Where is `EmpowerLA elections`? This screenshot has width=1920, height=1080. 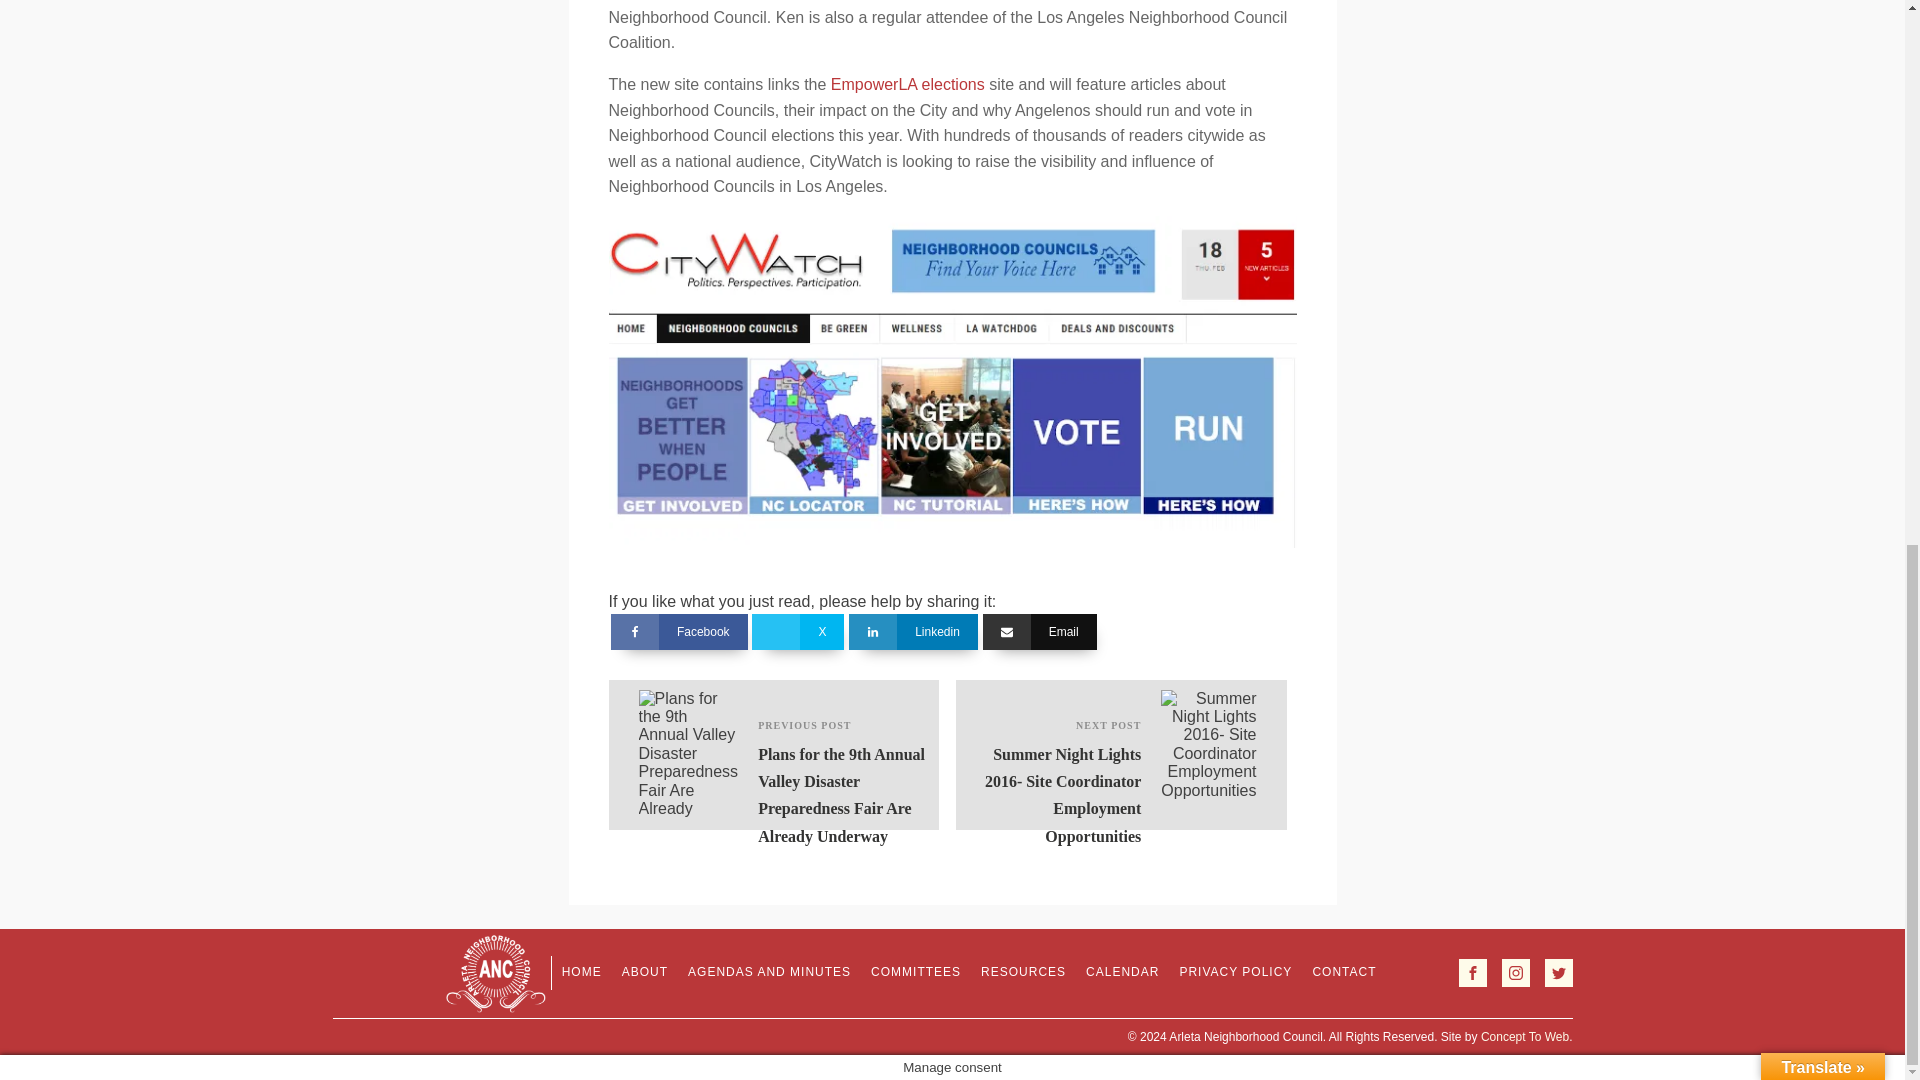
EmpowerLA elections is located at coordinates (908, 84).